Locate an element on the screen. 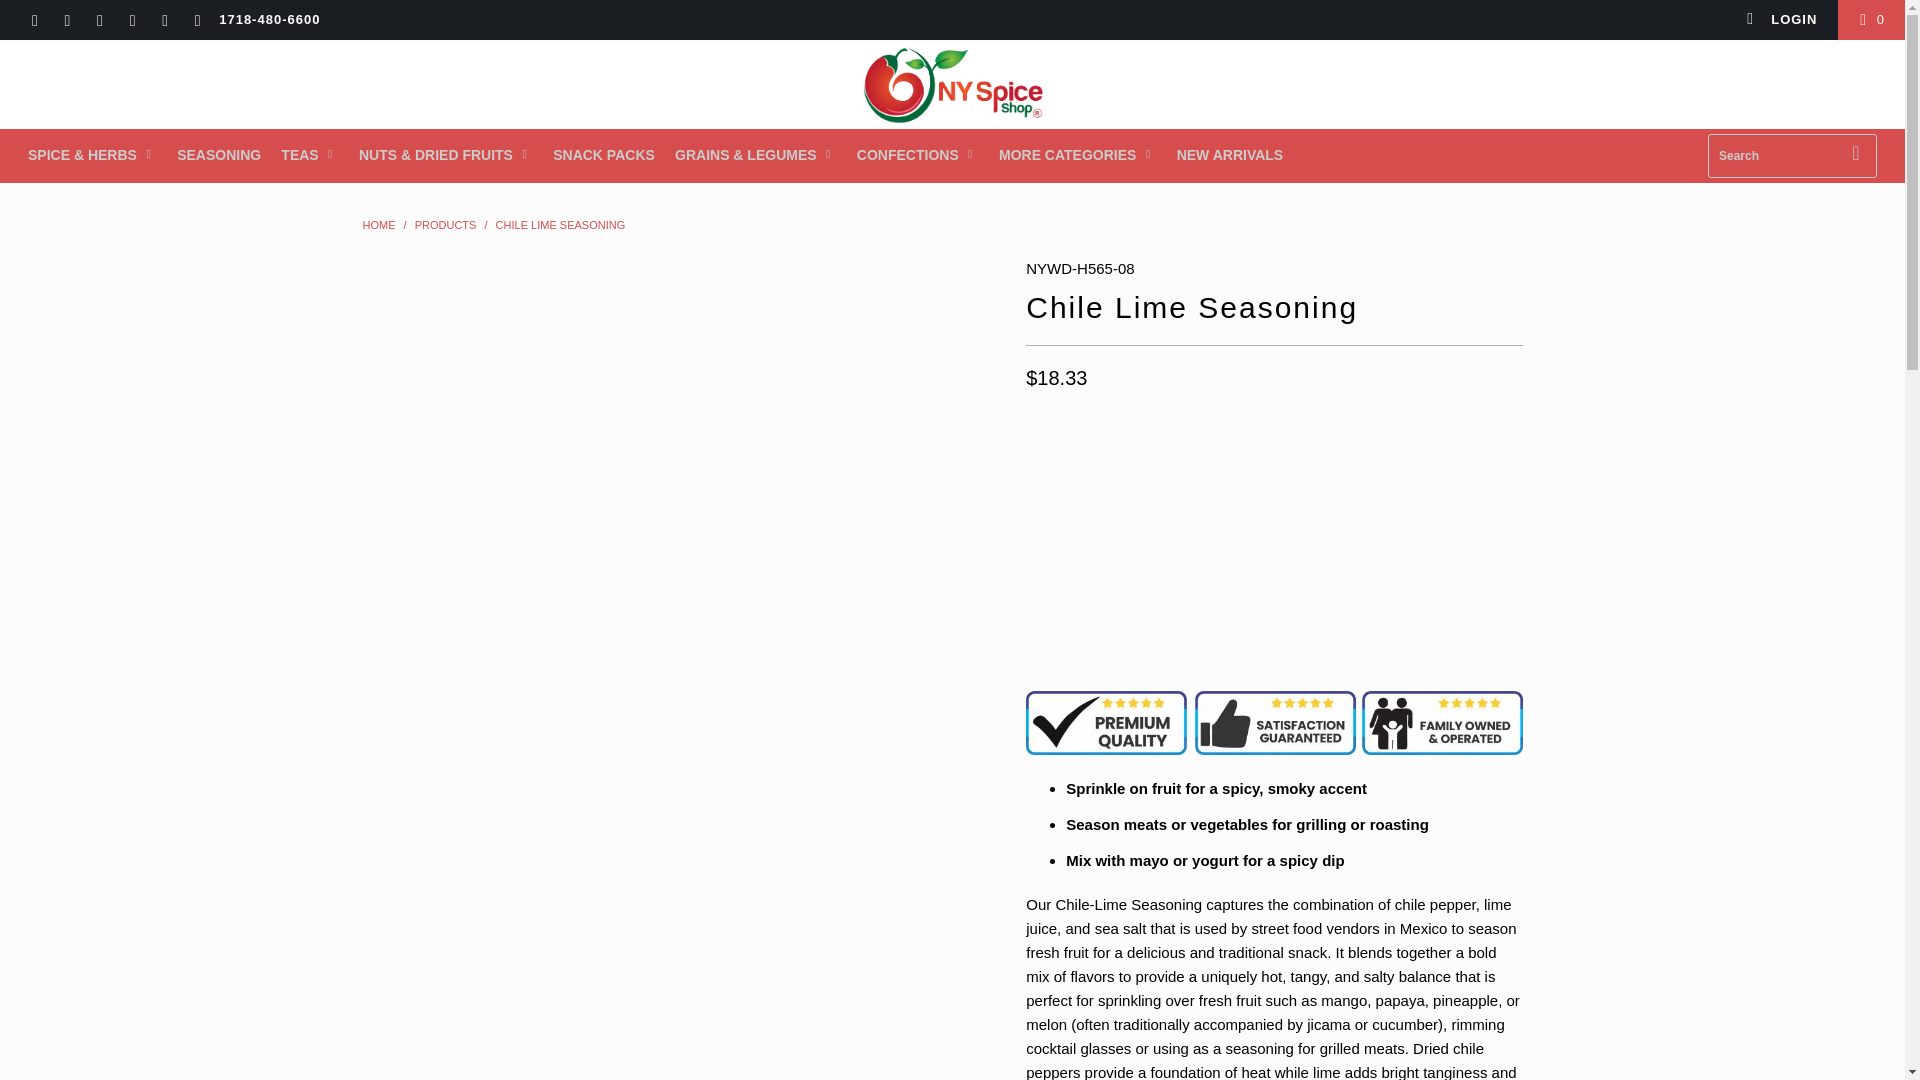 This screenshot has height=1080, width=1920. NY Spice Shop is located at coordinates (378, 225).